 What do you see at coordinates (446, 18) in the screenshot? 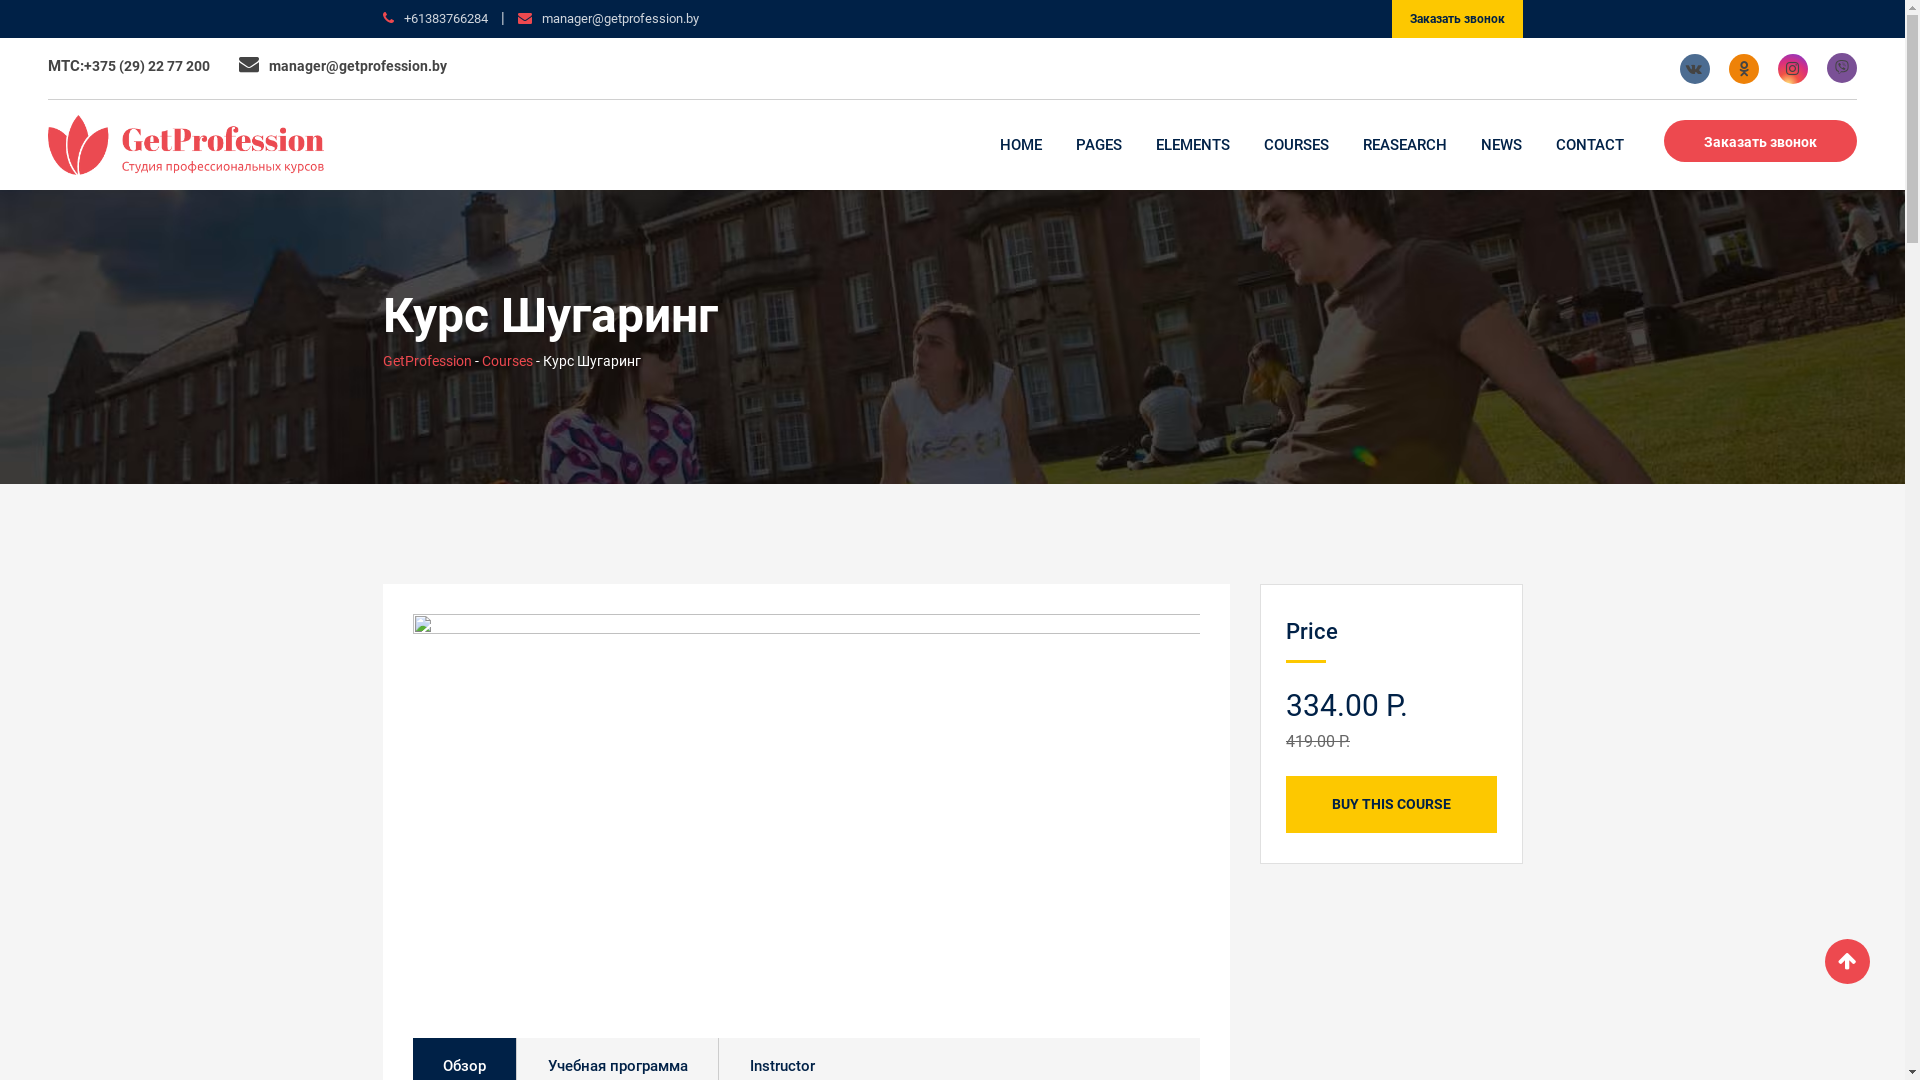
I see `+61383766284` at bounding box center [446, 18].